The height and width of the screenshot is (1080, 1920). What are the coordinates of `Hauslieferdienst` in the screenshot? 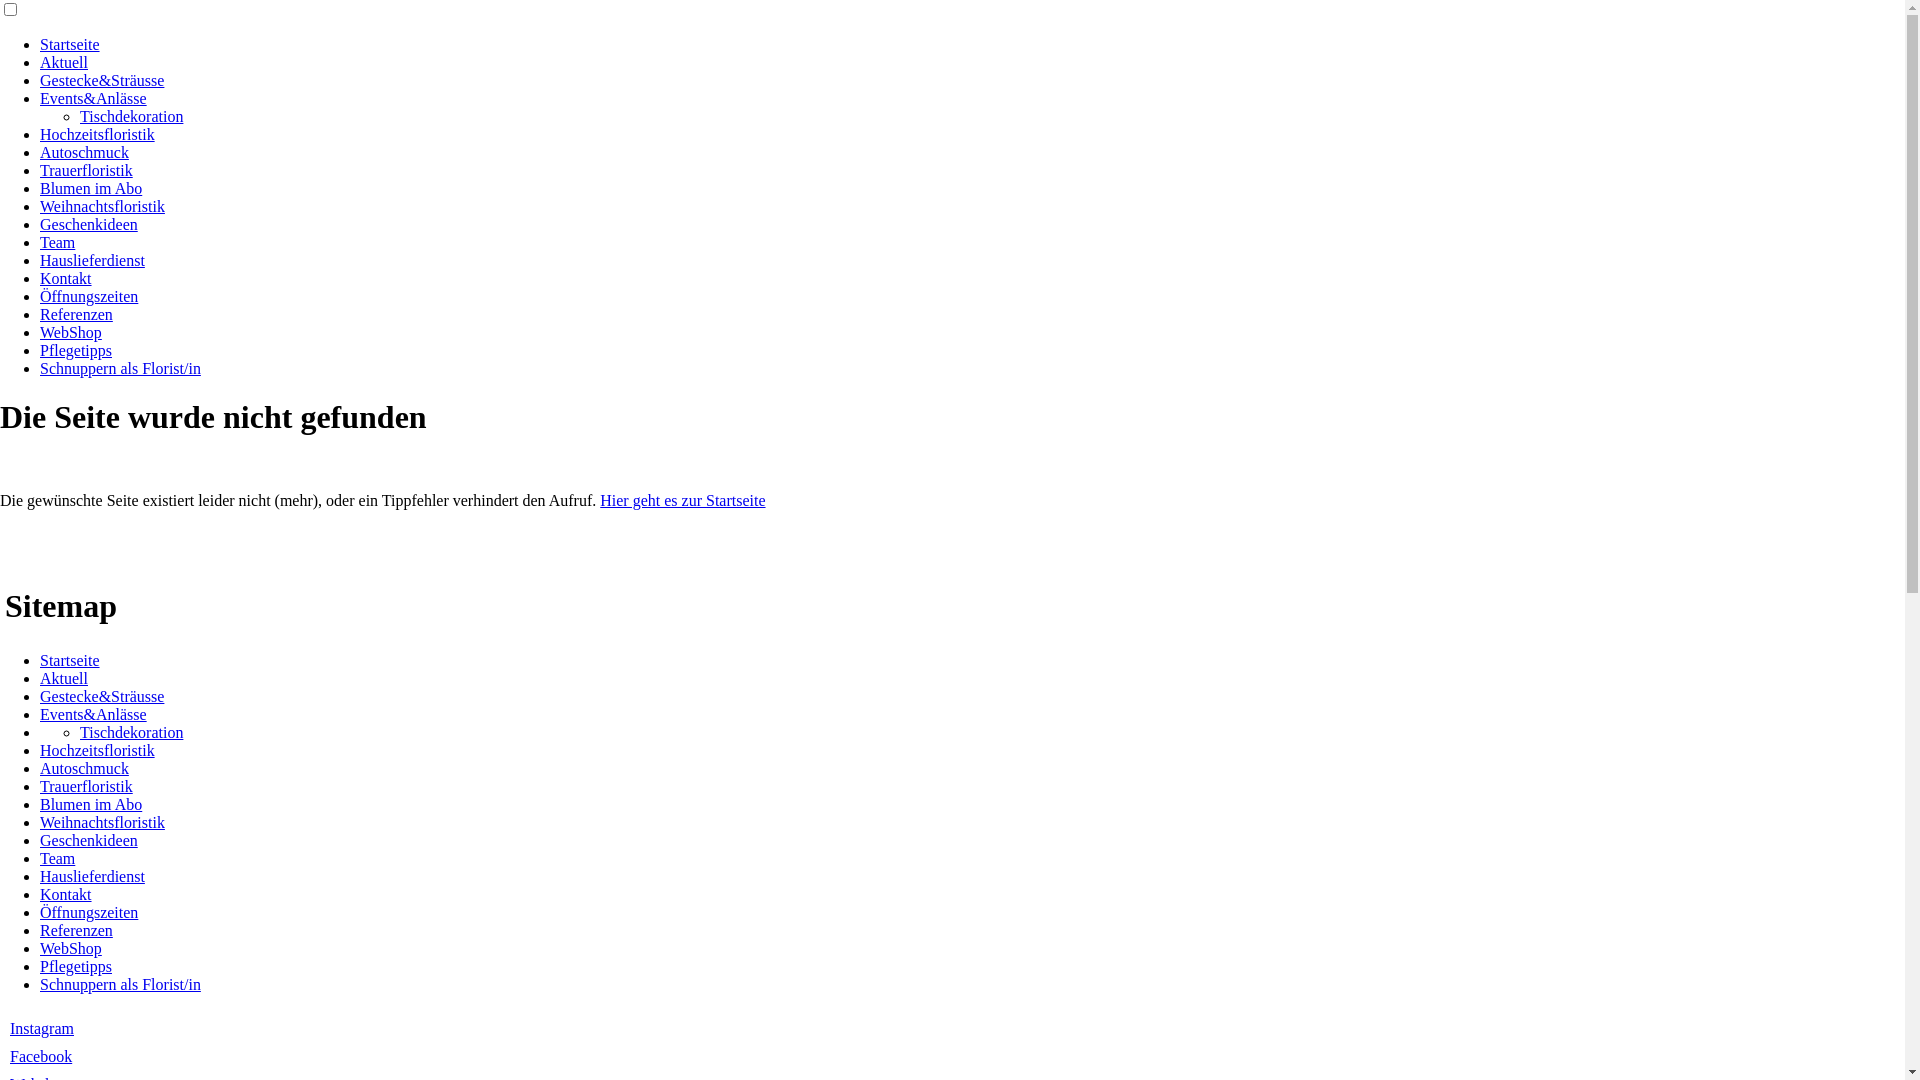 It's located at (92, 876).